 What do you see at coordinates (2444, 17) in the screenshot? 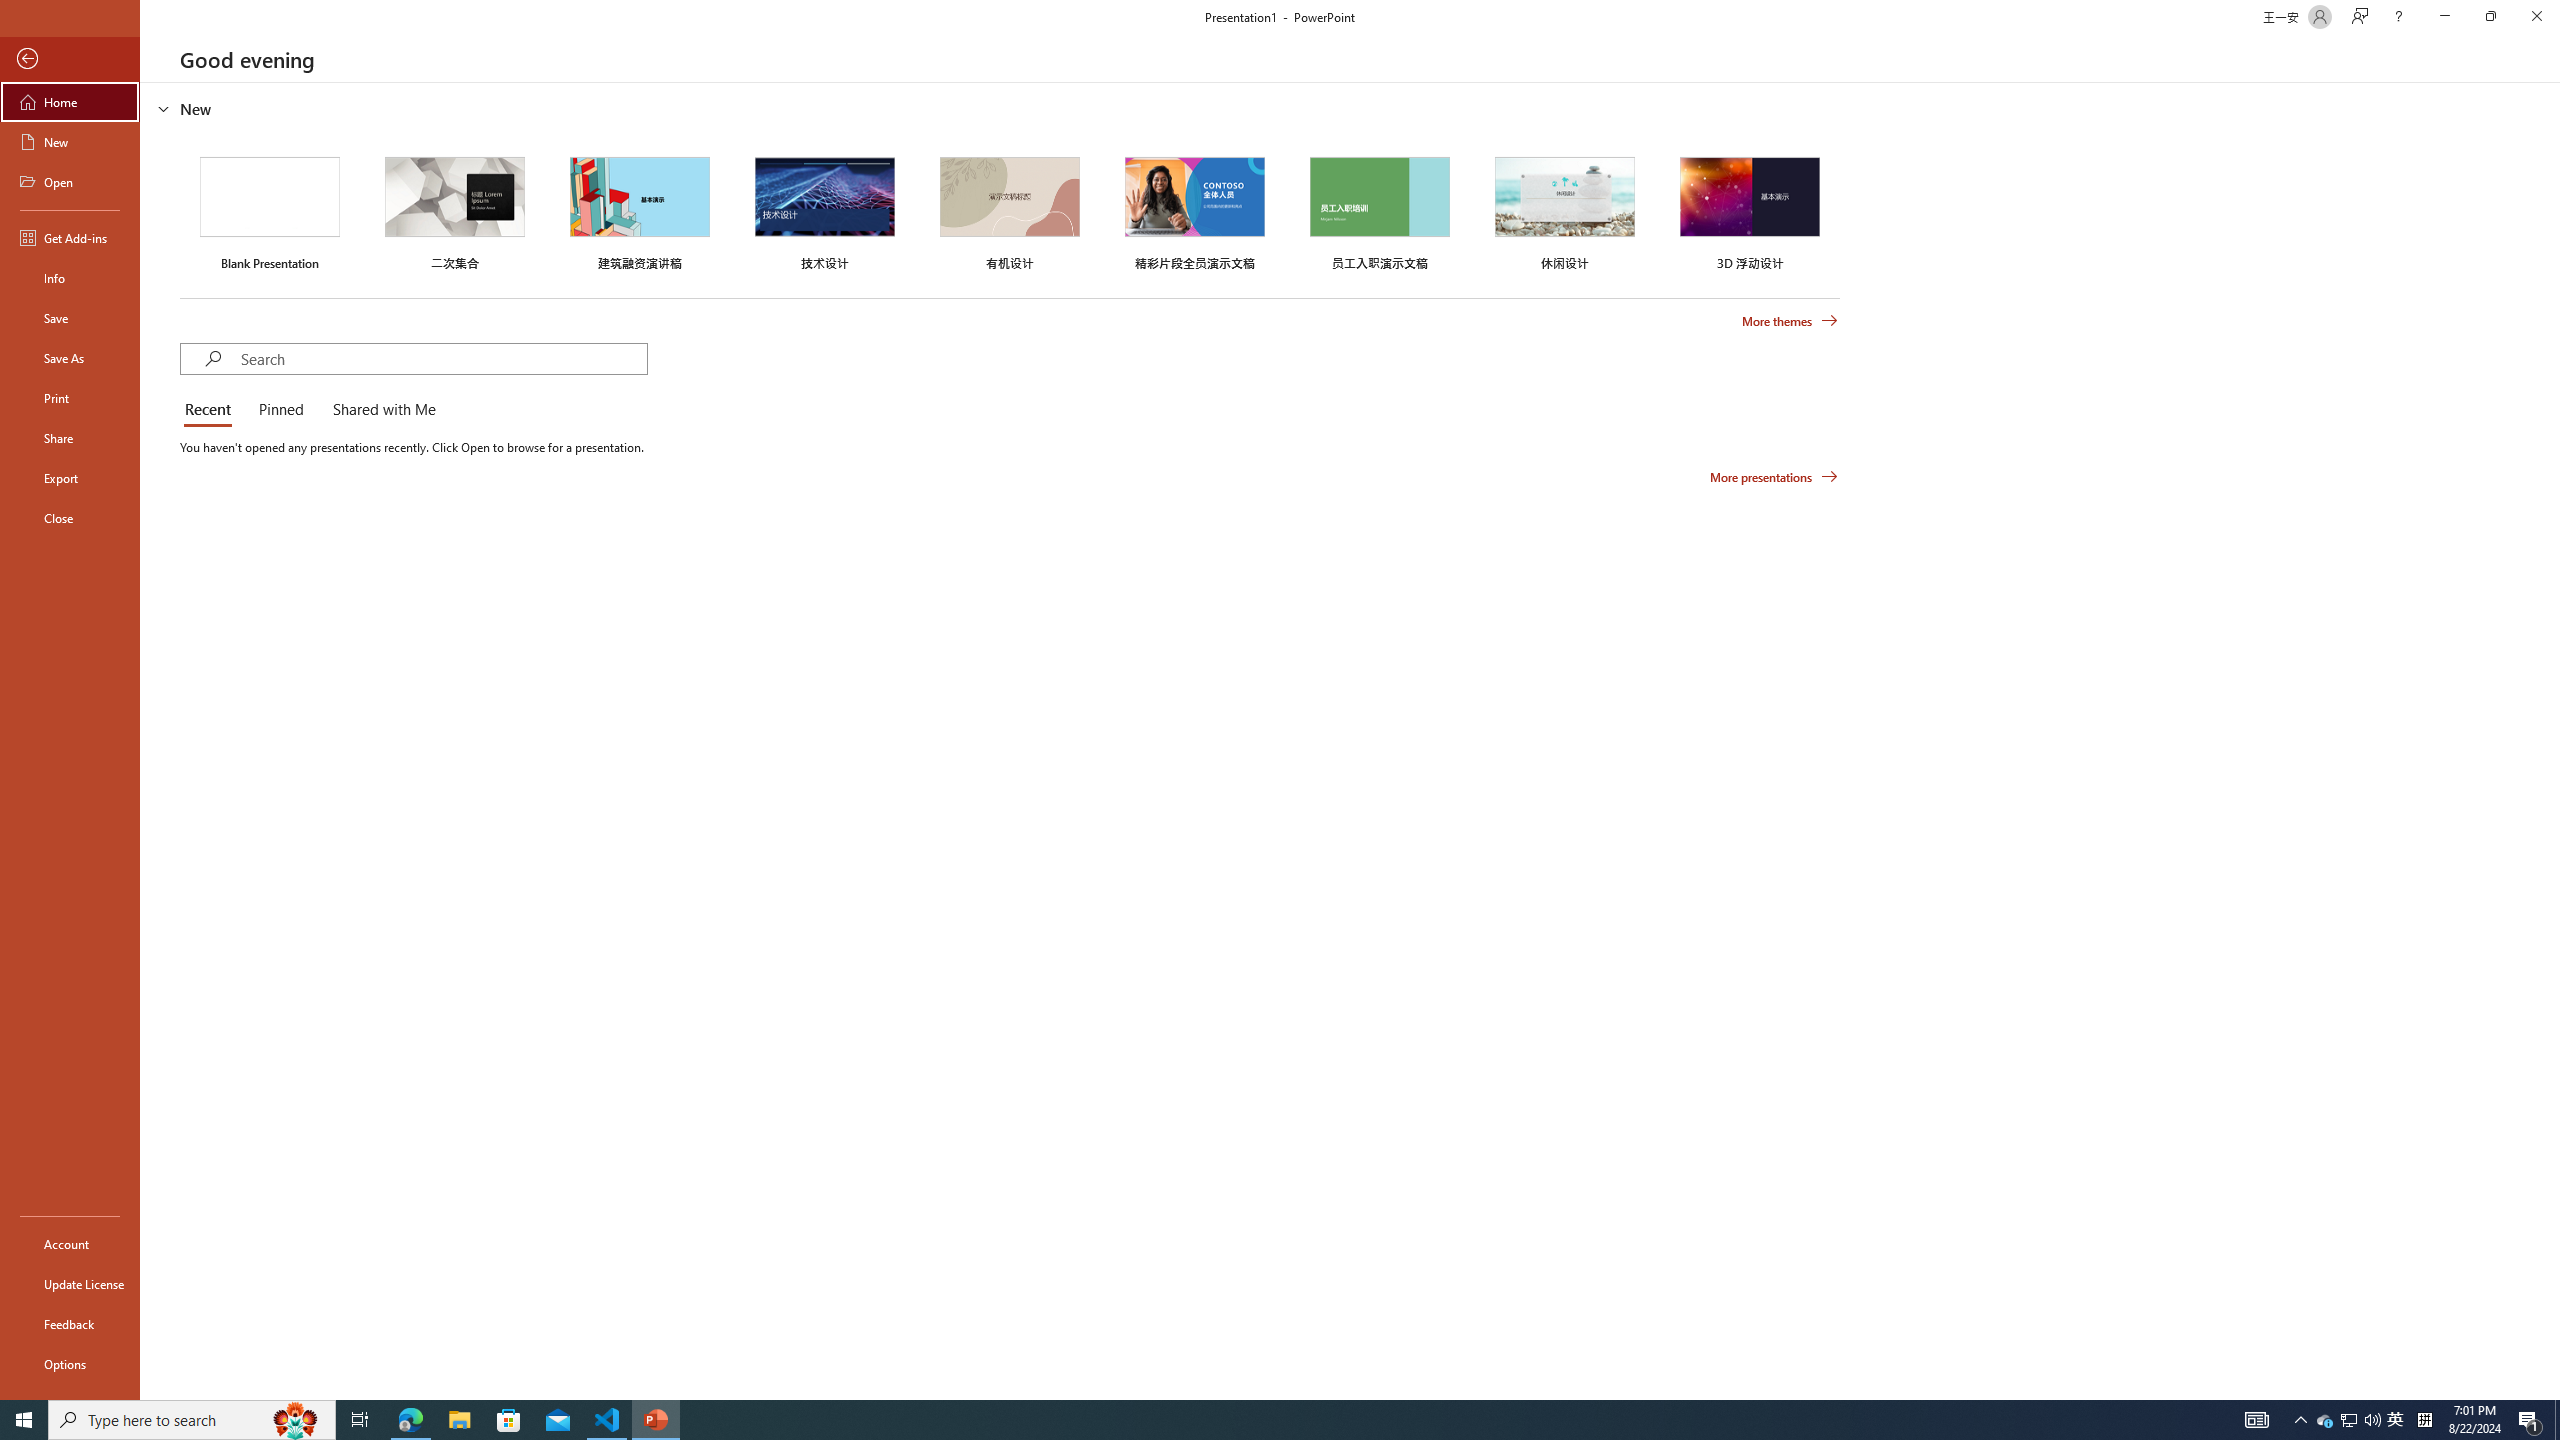
I see `Minimize` at bounding box center [2444, 17].